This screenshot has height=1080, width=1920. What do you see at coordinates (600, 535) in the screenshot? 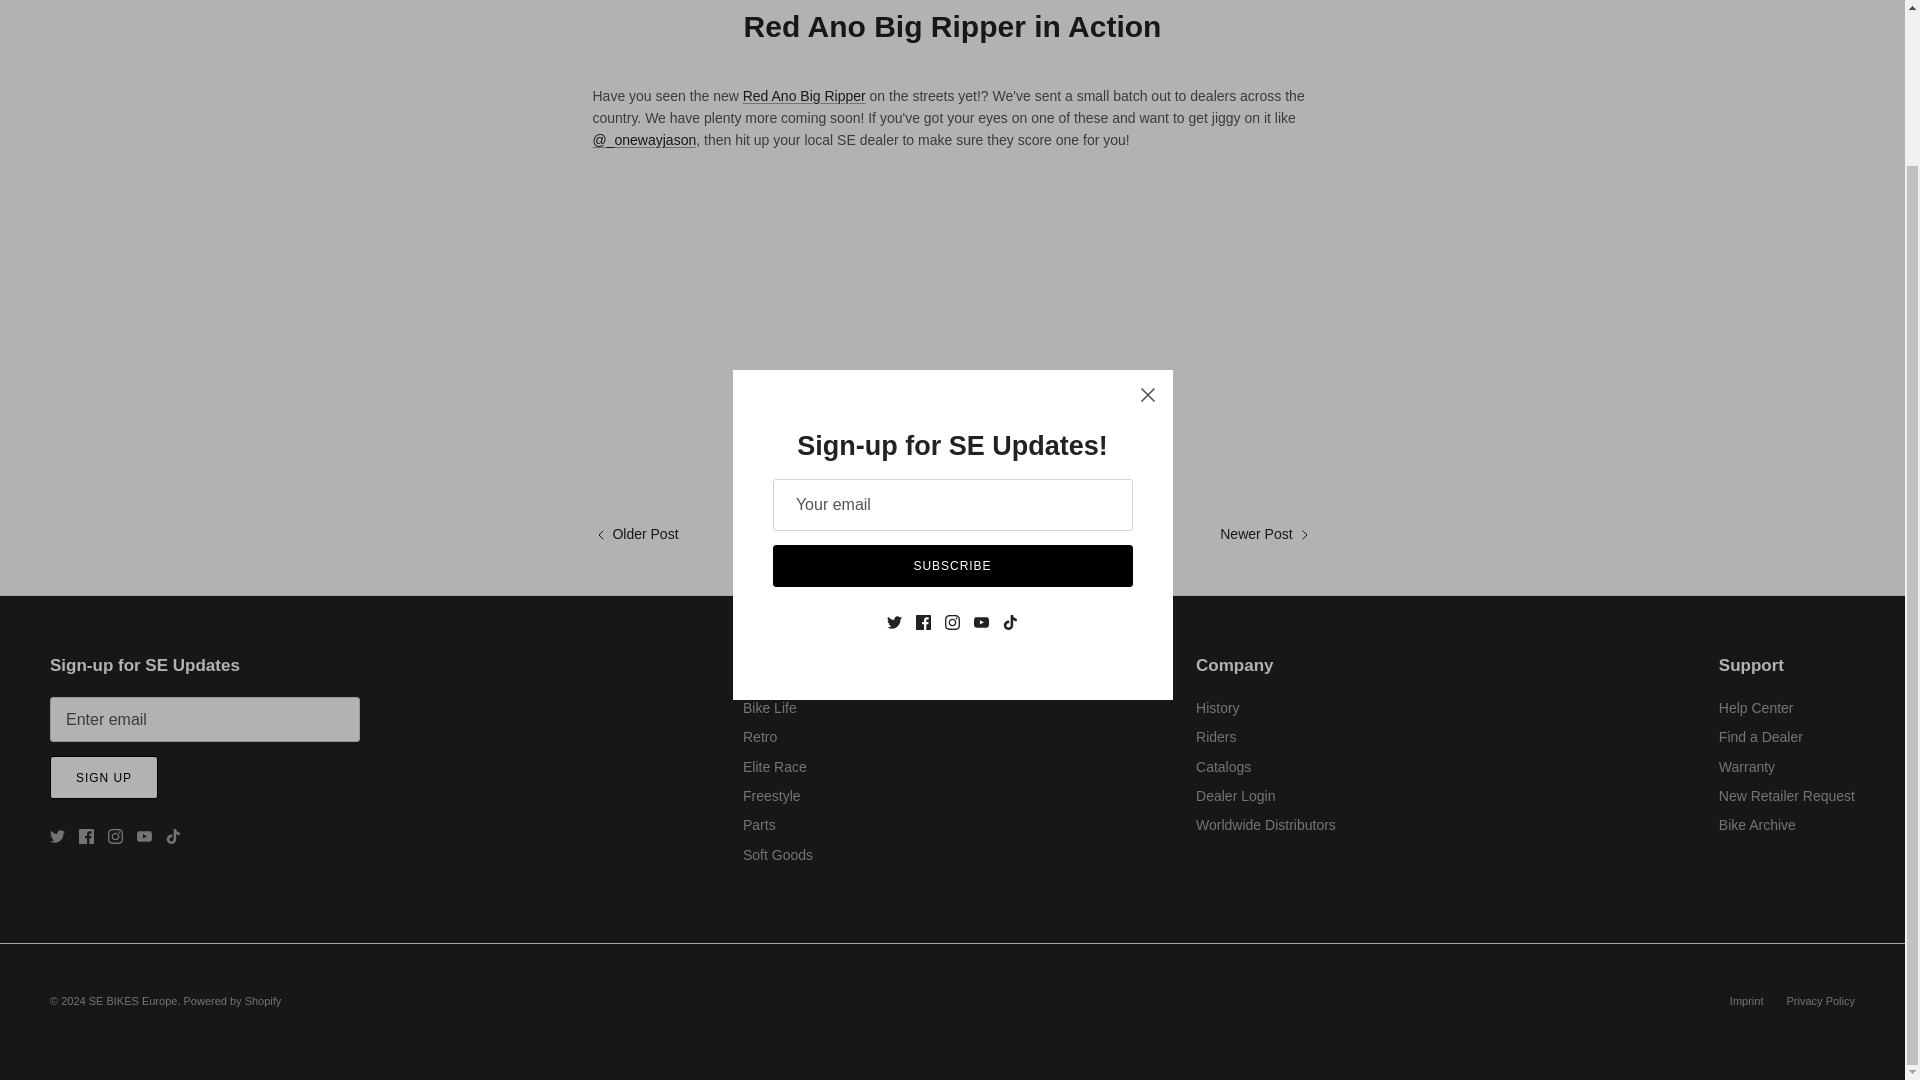
I see `Left` at bounding box center [600, 535].